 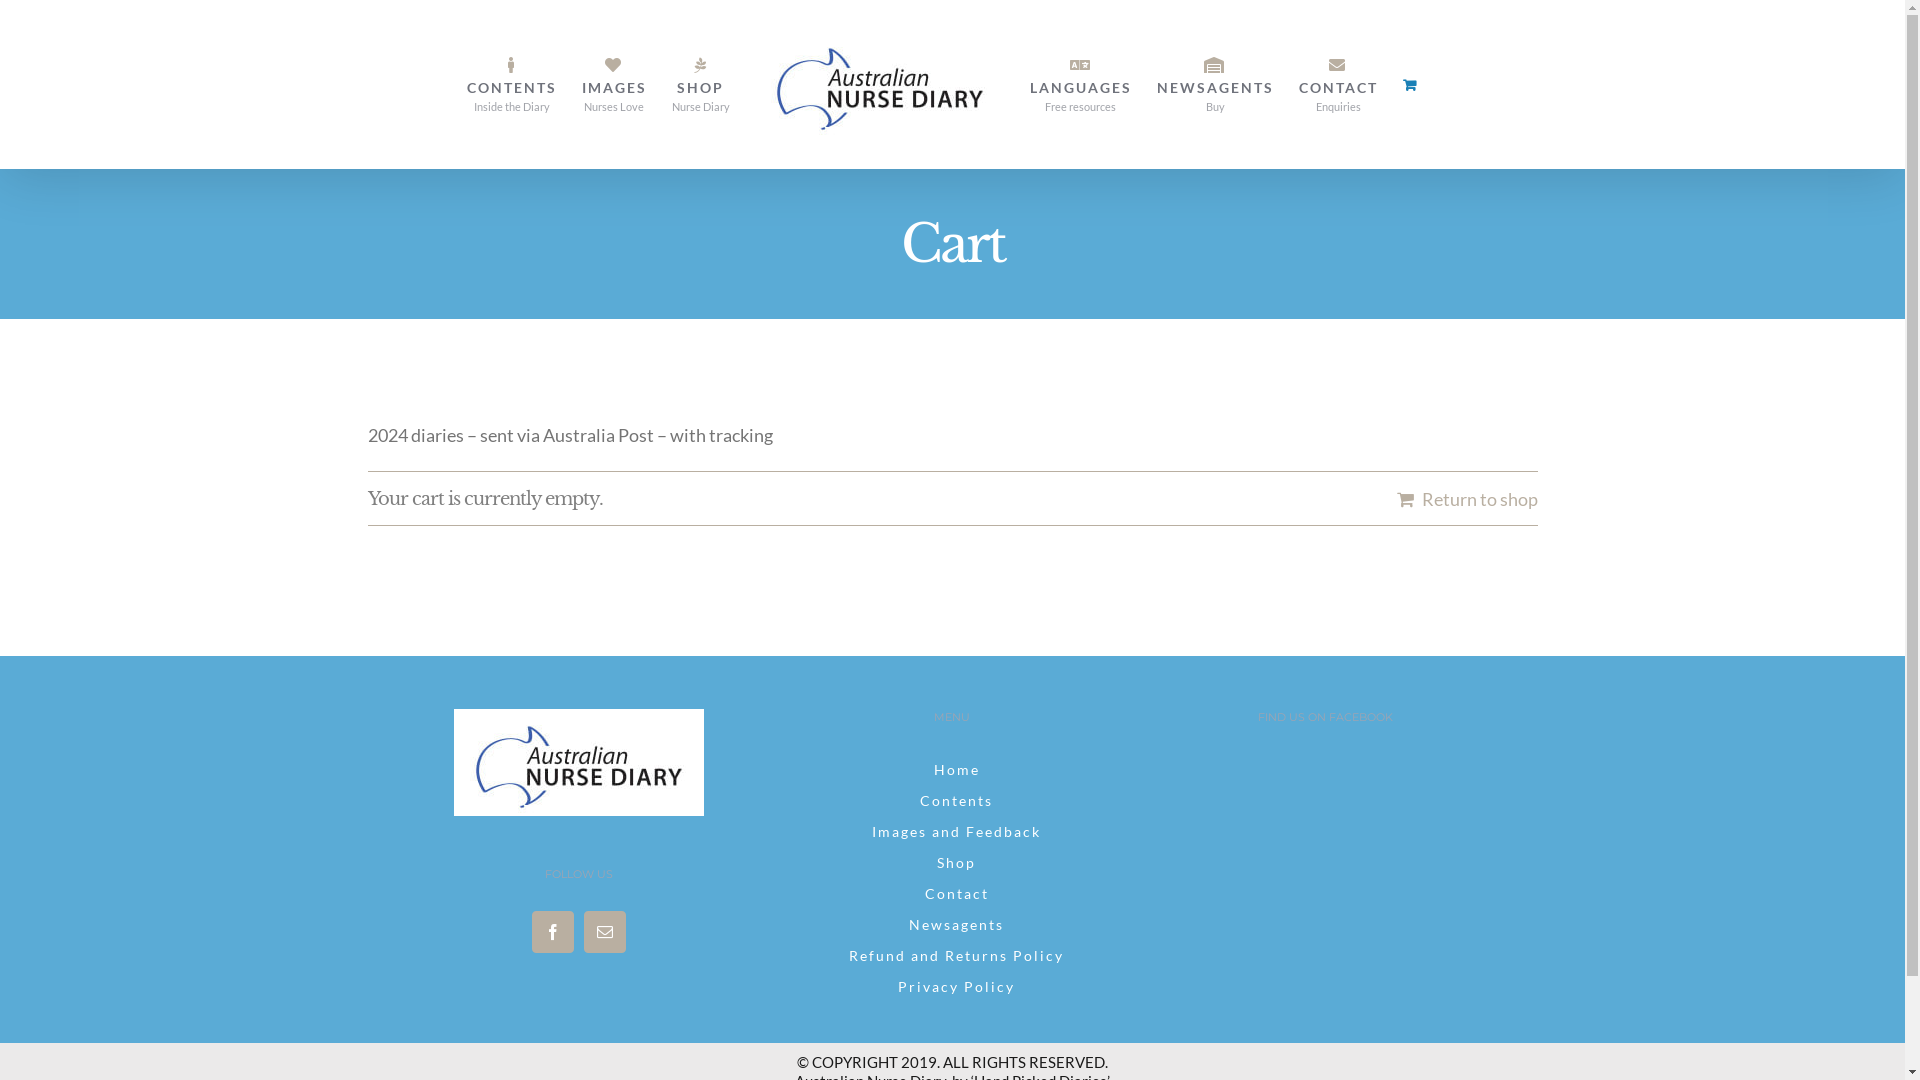 I want to click on CONTENTS
Inside the Diary, so click(x=511, y=84).